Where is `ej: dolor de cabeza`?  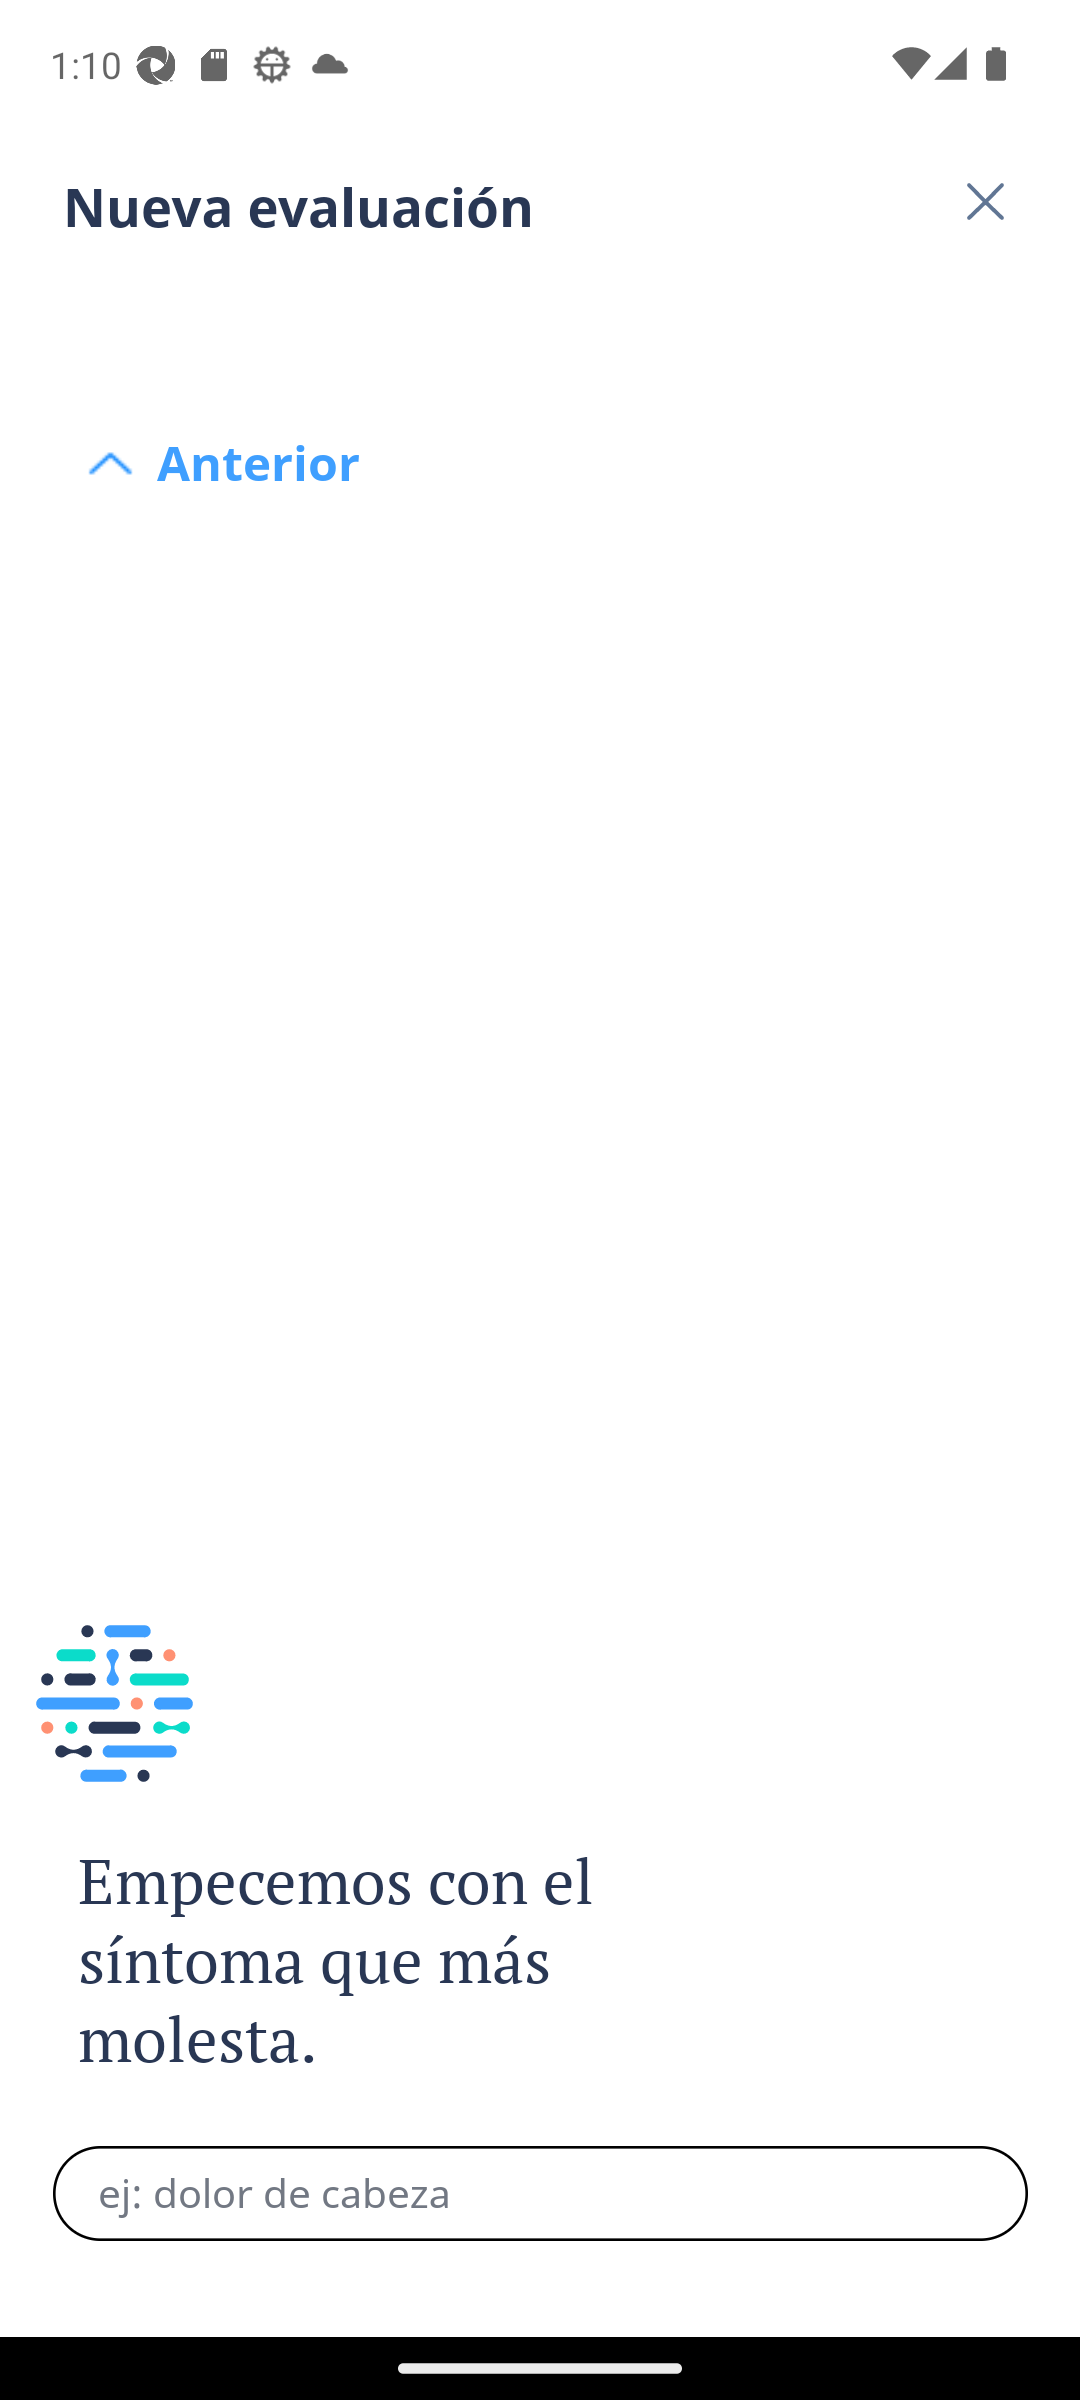 ej: dolor de cabeza is located at coordinates (540, 2193).